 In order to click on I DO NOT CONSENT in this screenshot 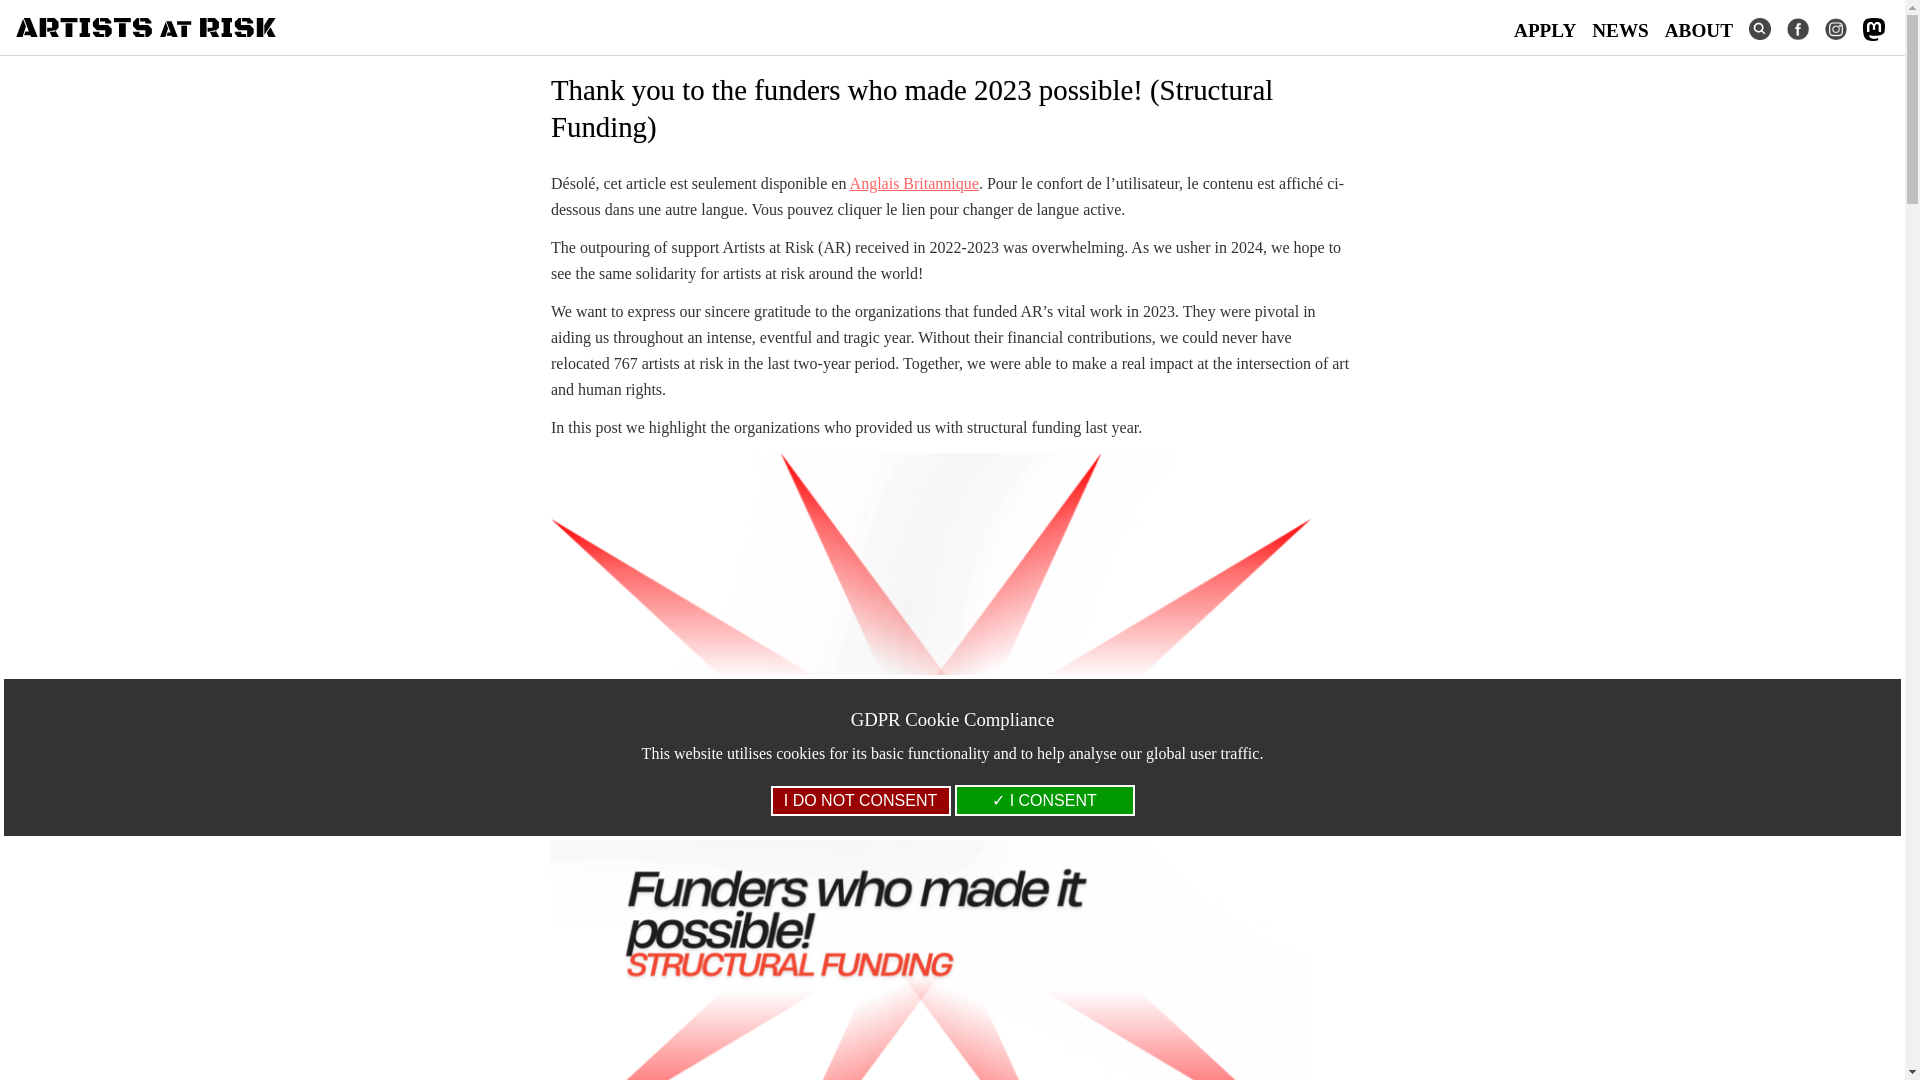, I will do `click(860, 801)`.